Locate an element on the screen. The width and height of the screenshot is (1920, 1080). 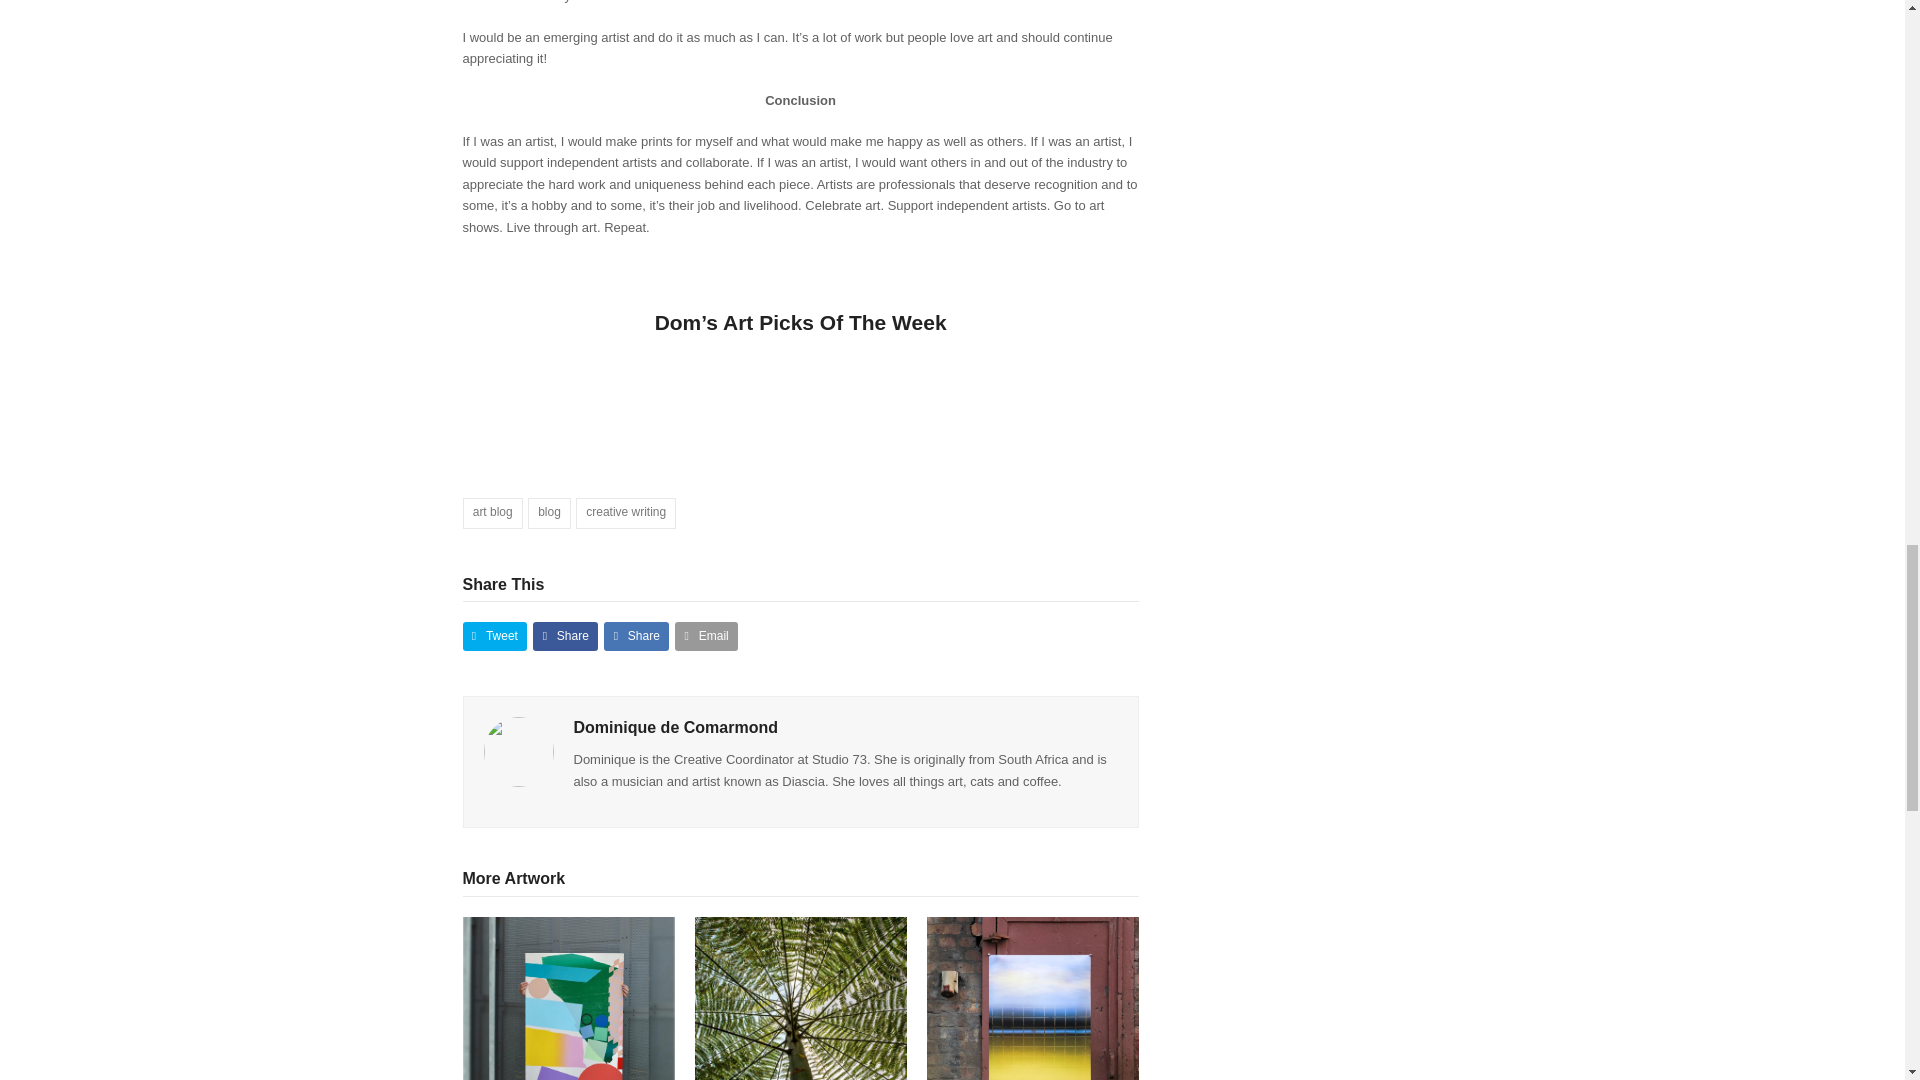
Email is located at coordinates (706, 636).